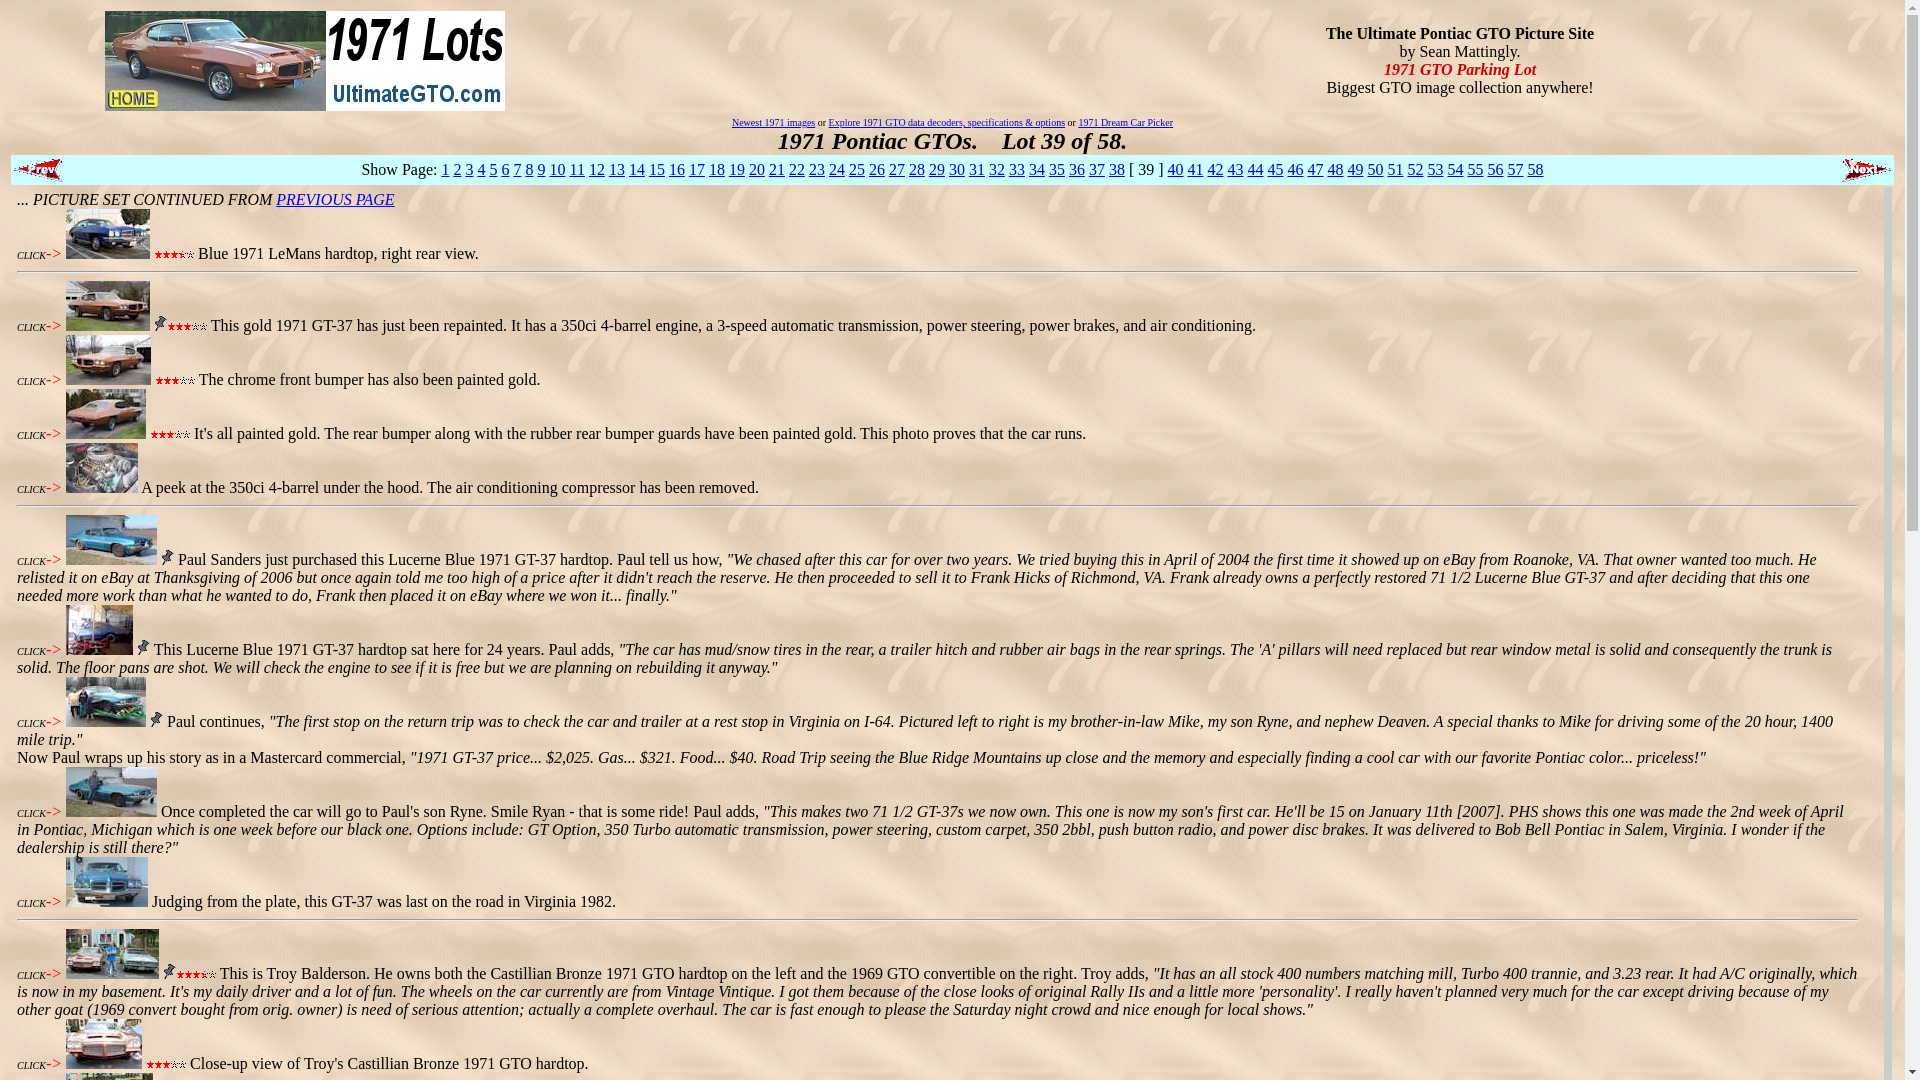 The height and width of the screenshot is (1080, 1920). Describe the element at coordinates (656, 169) in the screenshot. I see `15` at that location.